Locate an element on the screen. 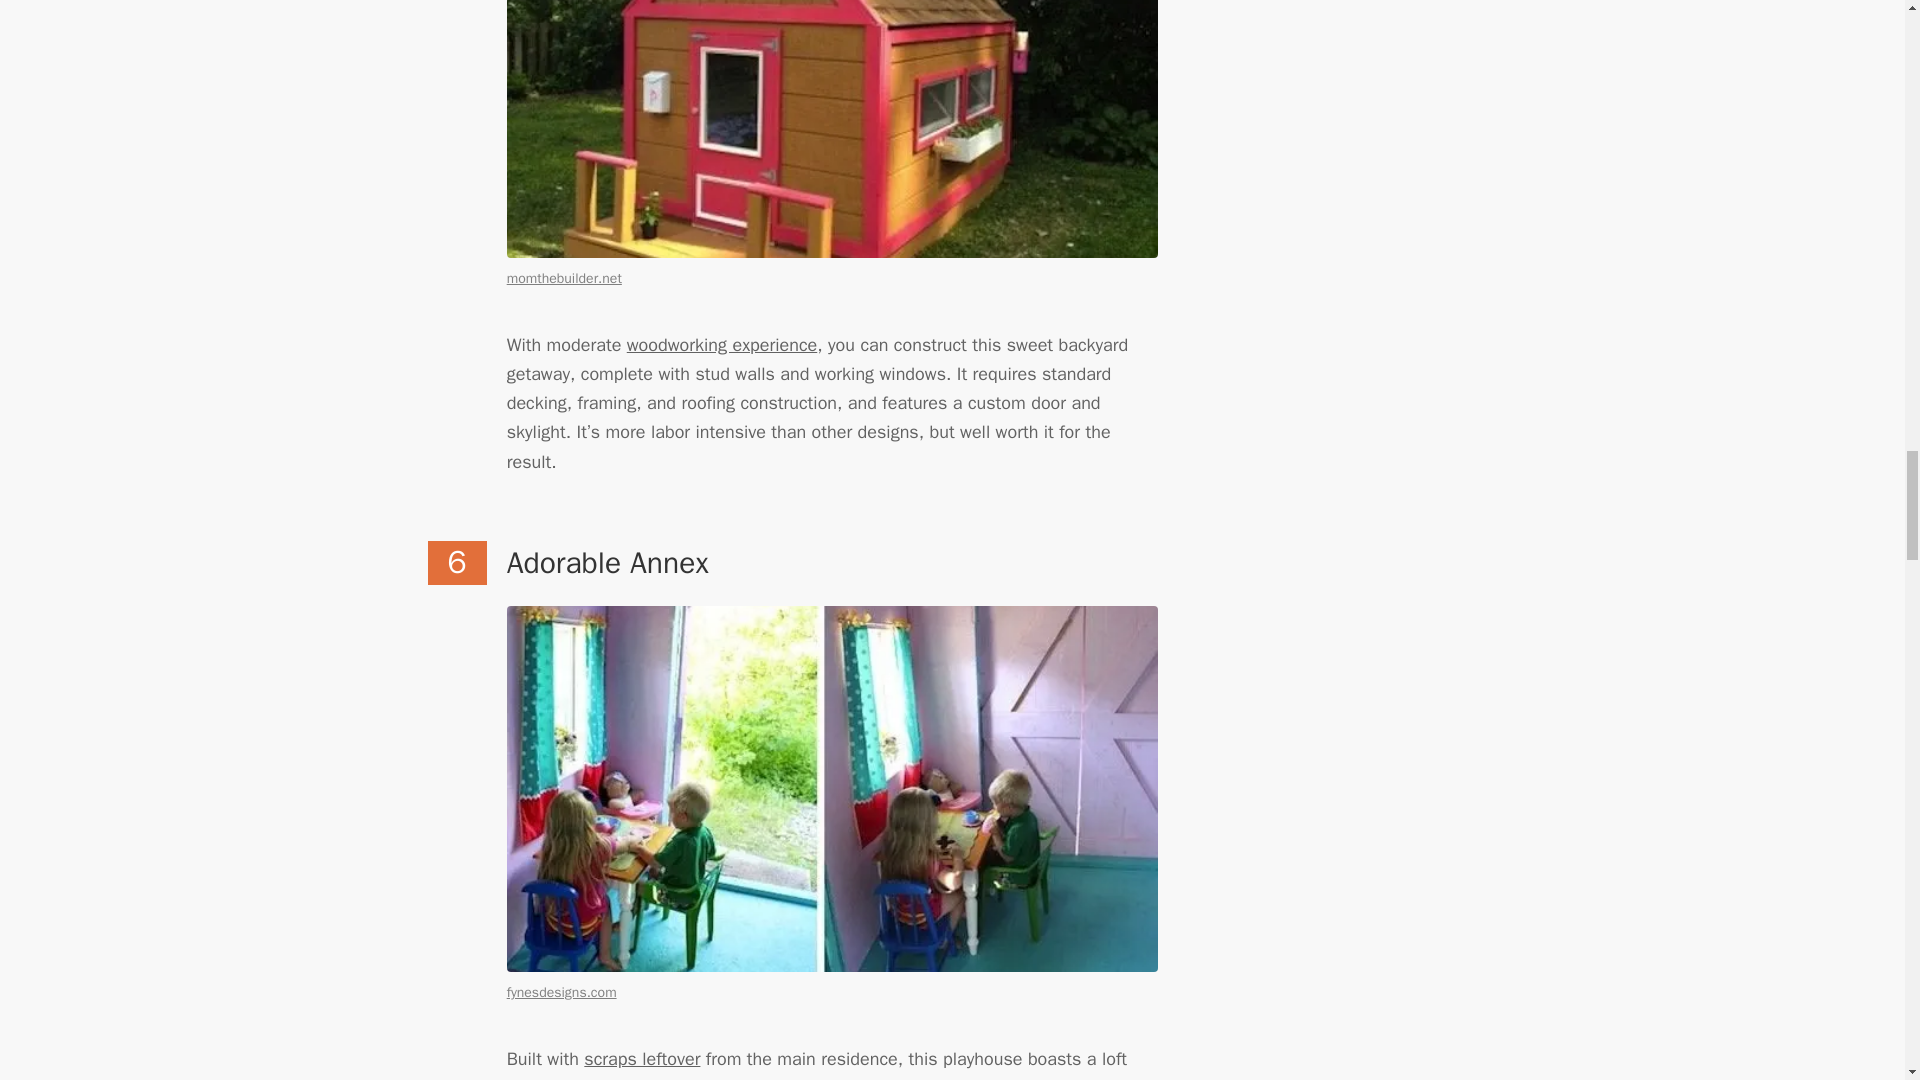  15 Surprisingly Simple Woodworking Projects for Beginners is located at coordinates (722, 344).